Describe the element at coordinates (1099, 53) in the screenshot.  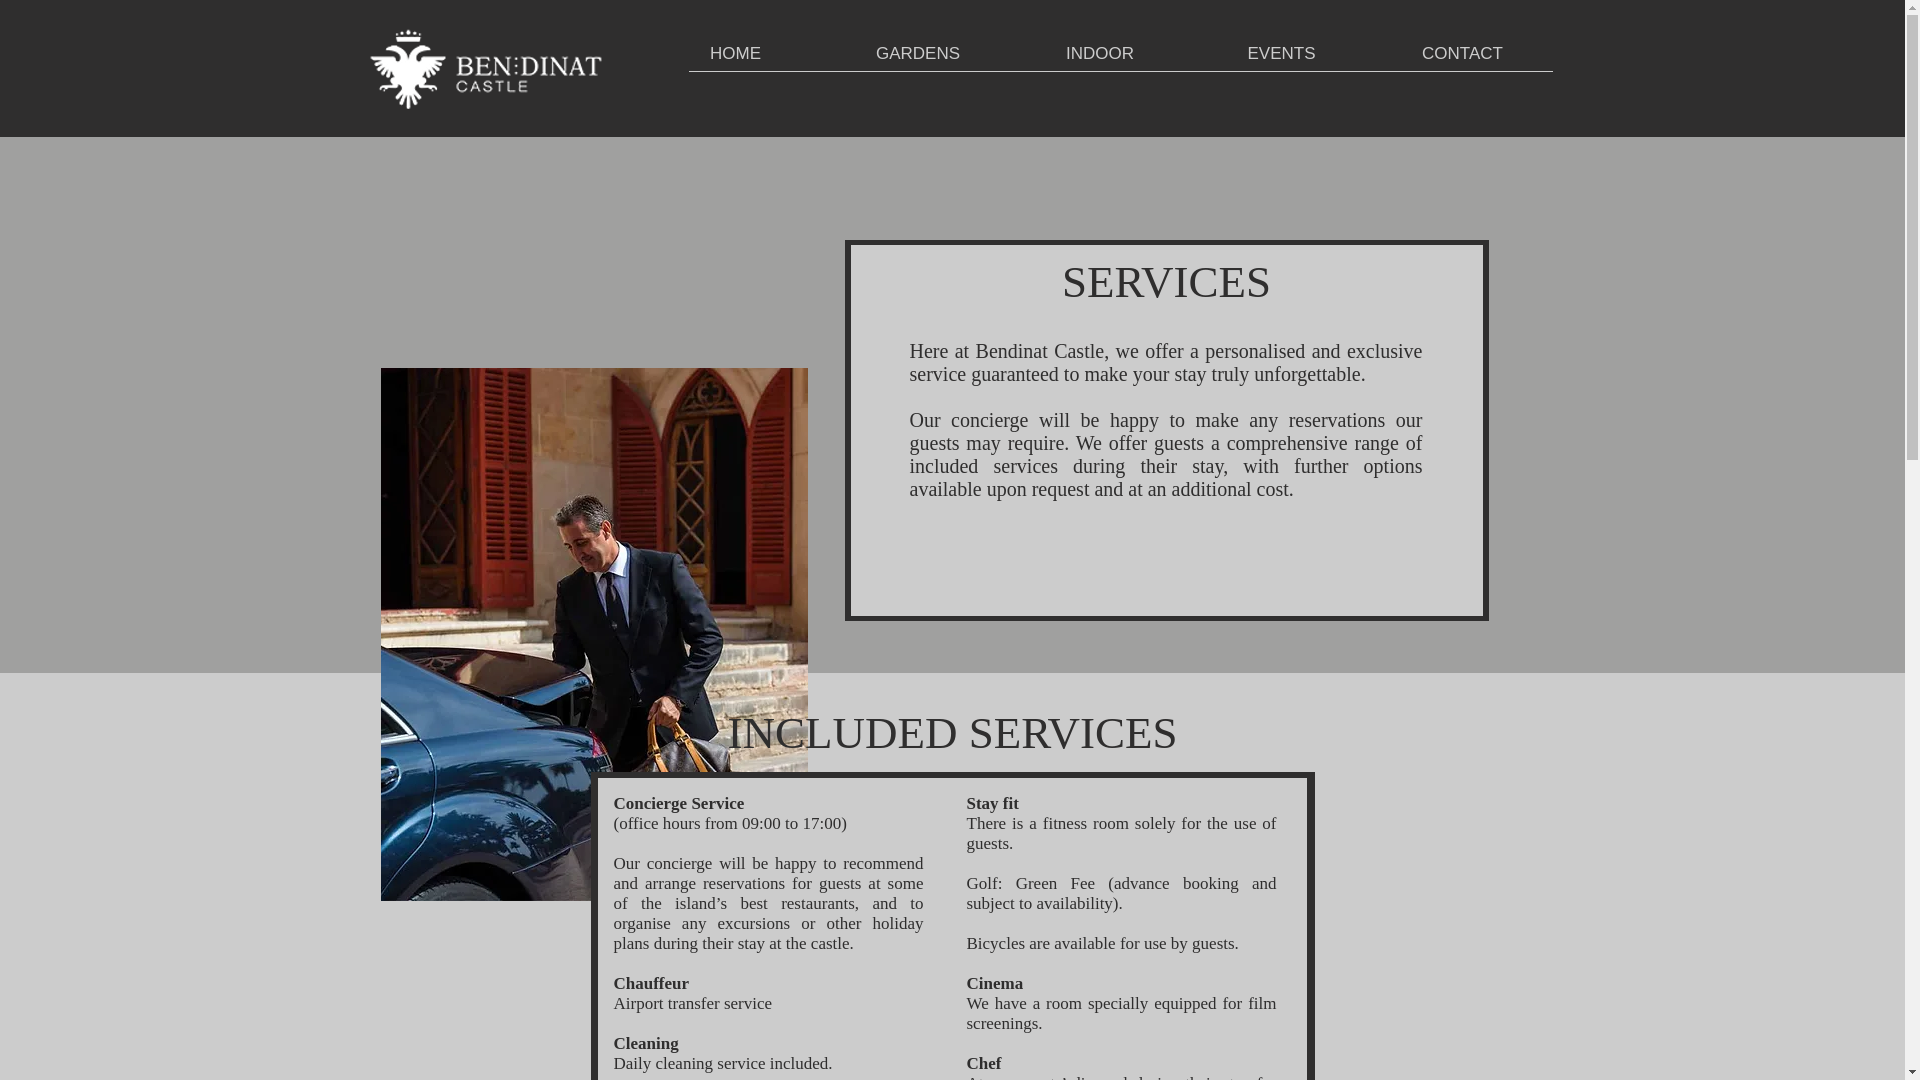
I see `INDOOR` at that location.